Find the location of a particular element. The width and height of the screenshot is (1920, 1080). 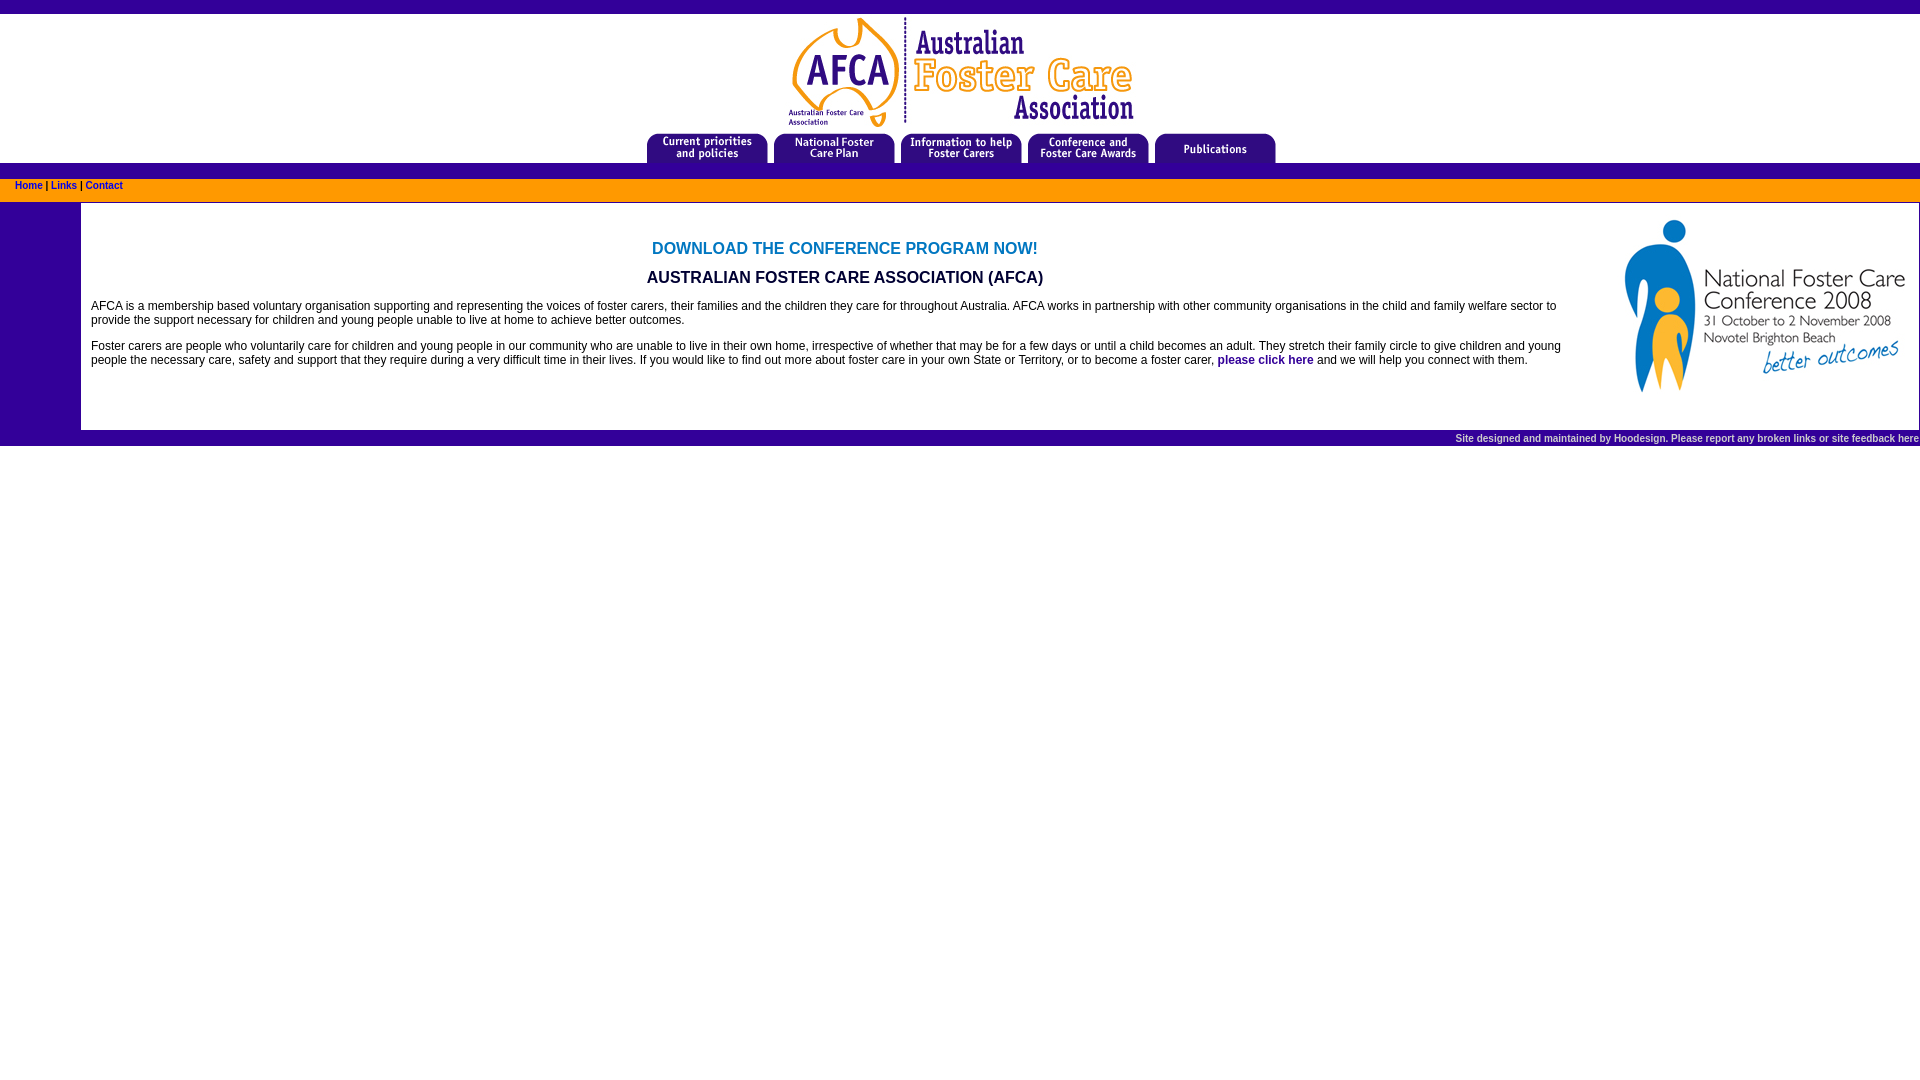

Contact is located at coordinates (104, 186).